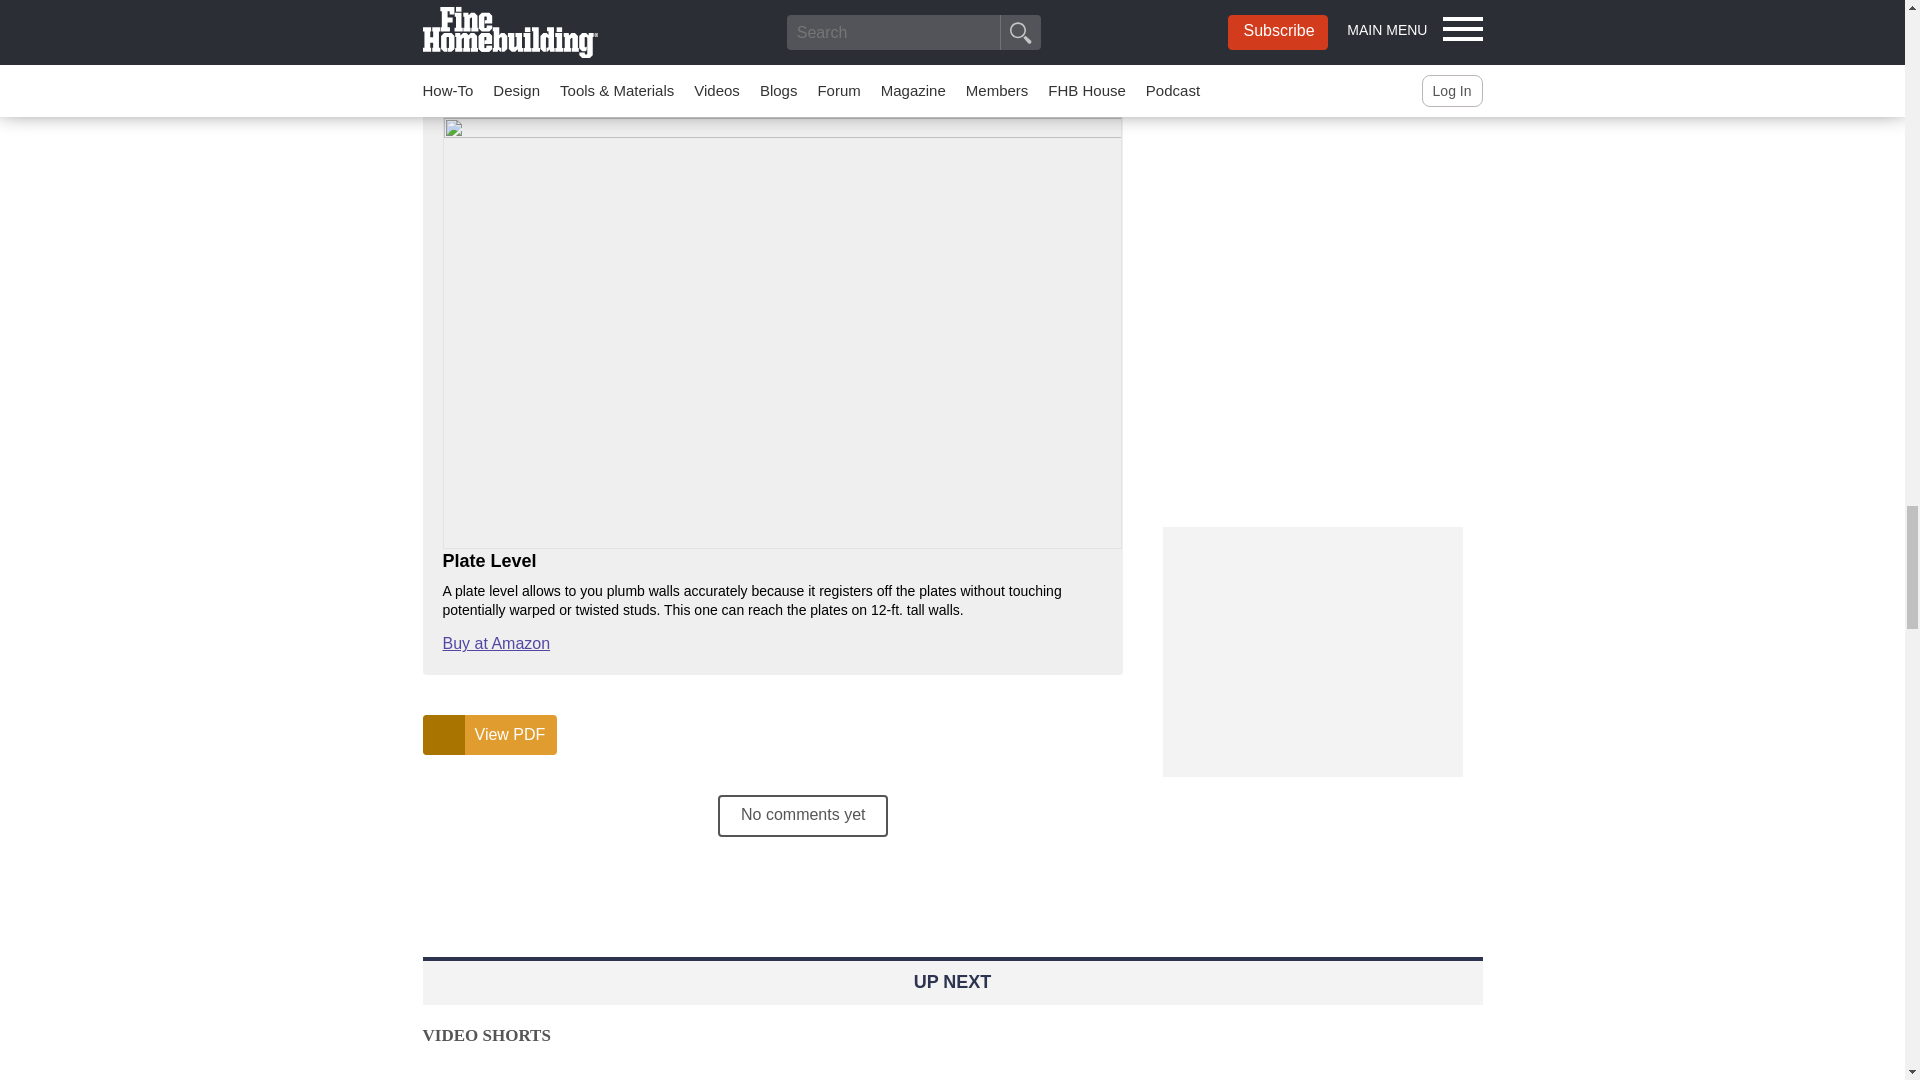 The width and height of the screenshot is (1920, 1080). I want to click on No comments yet, so click(802, 816).